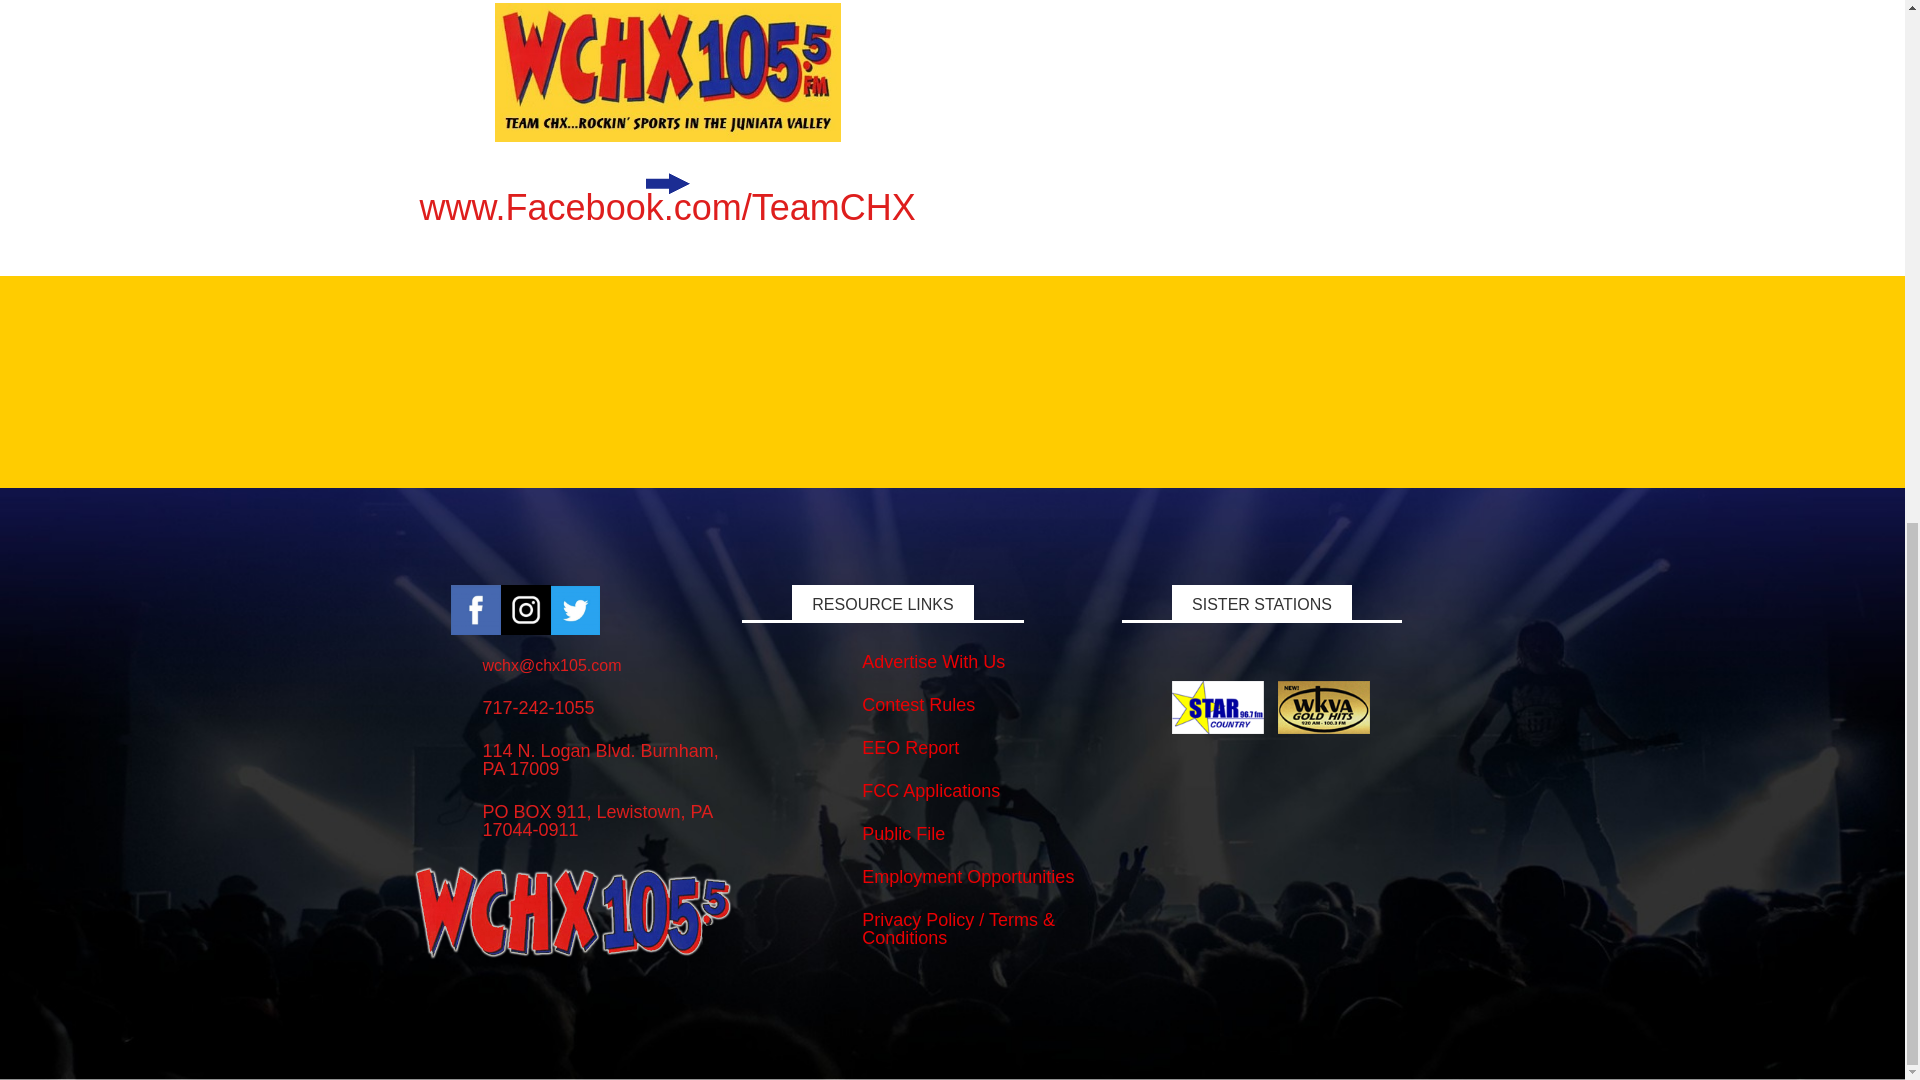 The height and width of the screenshot is (1080, 1920). I want to click on Employment Opportunities, so click(968, 876).